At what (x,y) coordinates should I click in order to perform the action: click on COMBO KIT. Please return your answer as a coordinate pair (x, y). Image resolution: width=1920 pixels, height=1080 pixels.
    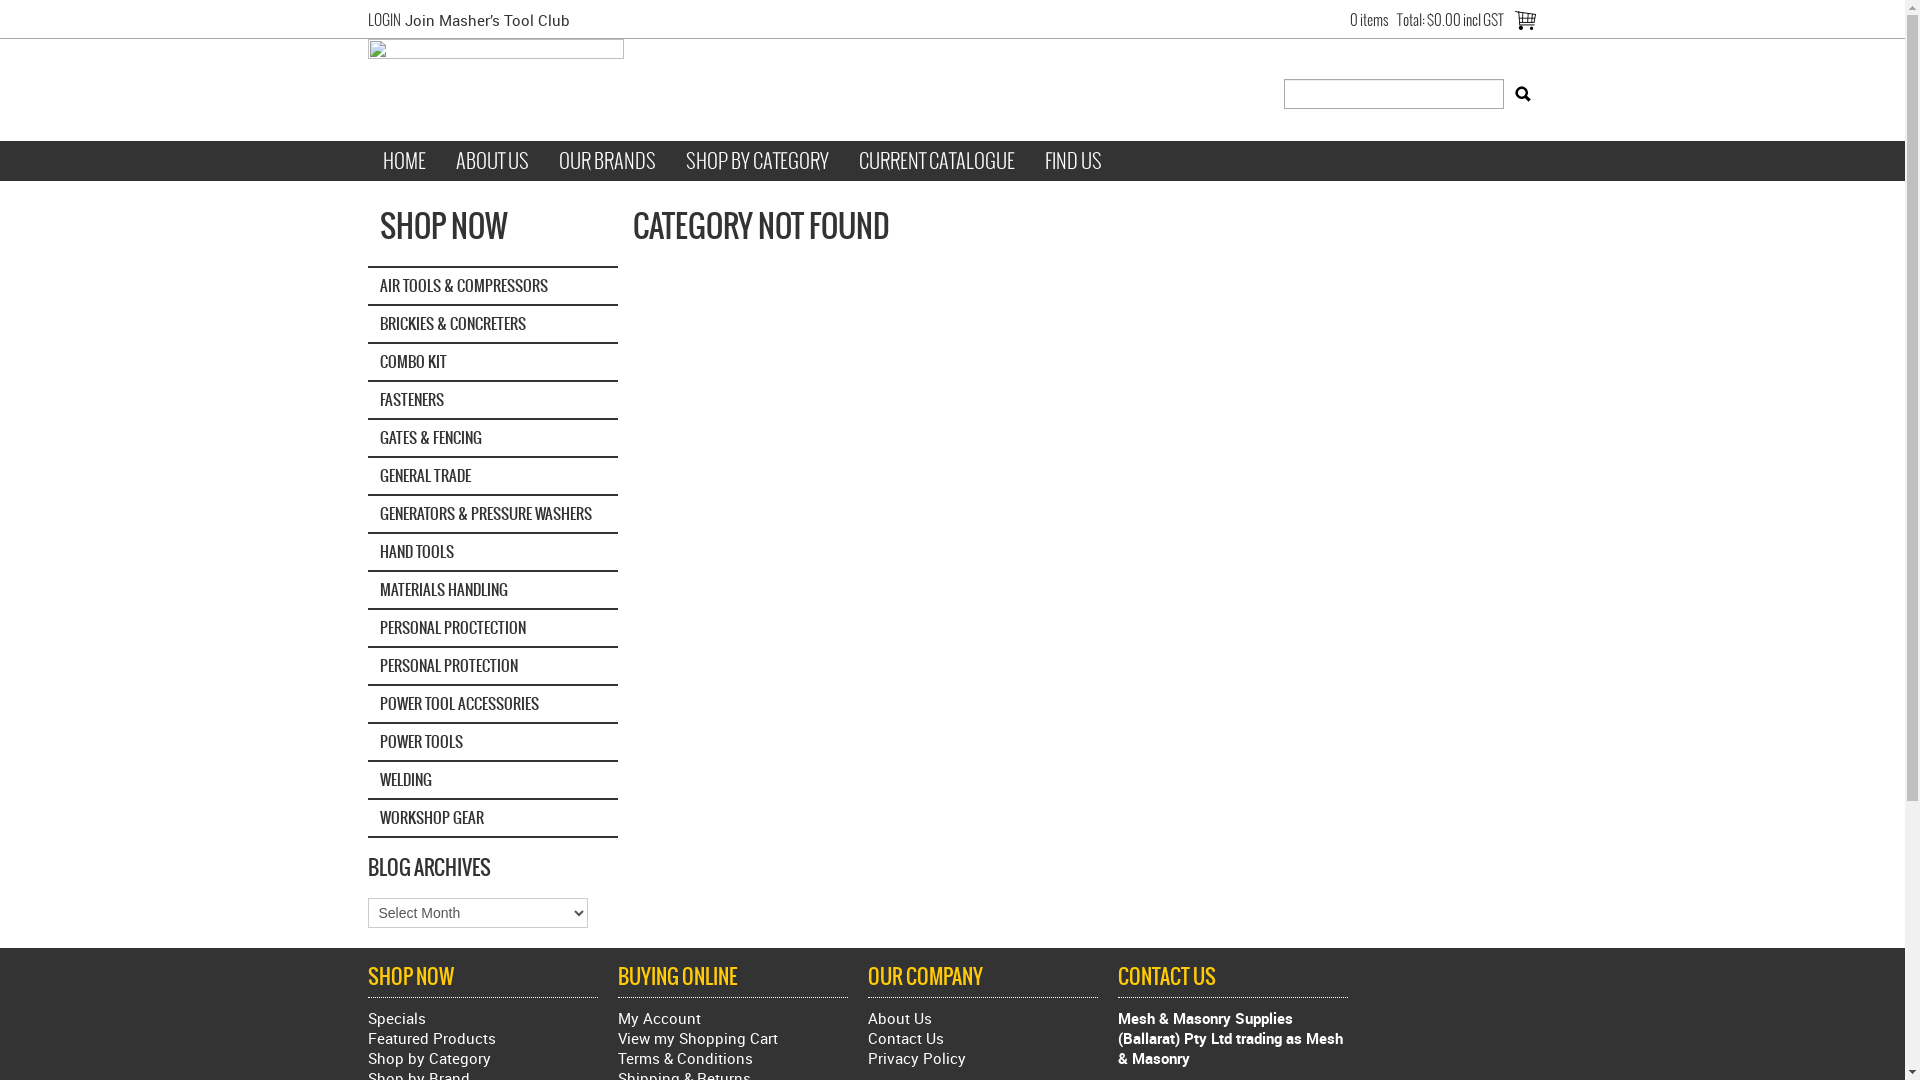
    Looking at the image, I should click on (493, 363).